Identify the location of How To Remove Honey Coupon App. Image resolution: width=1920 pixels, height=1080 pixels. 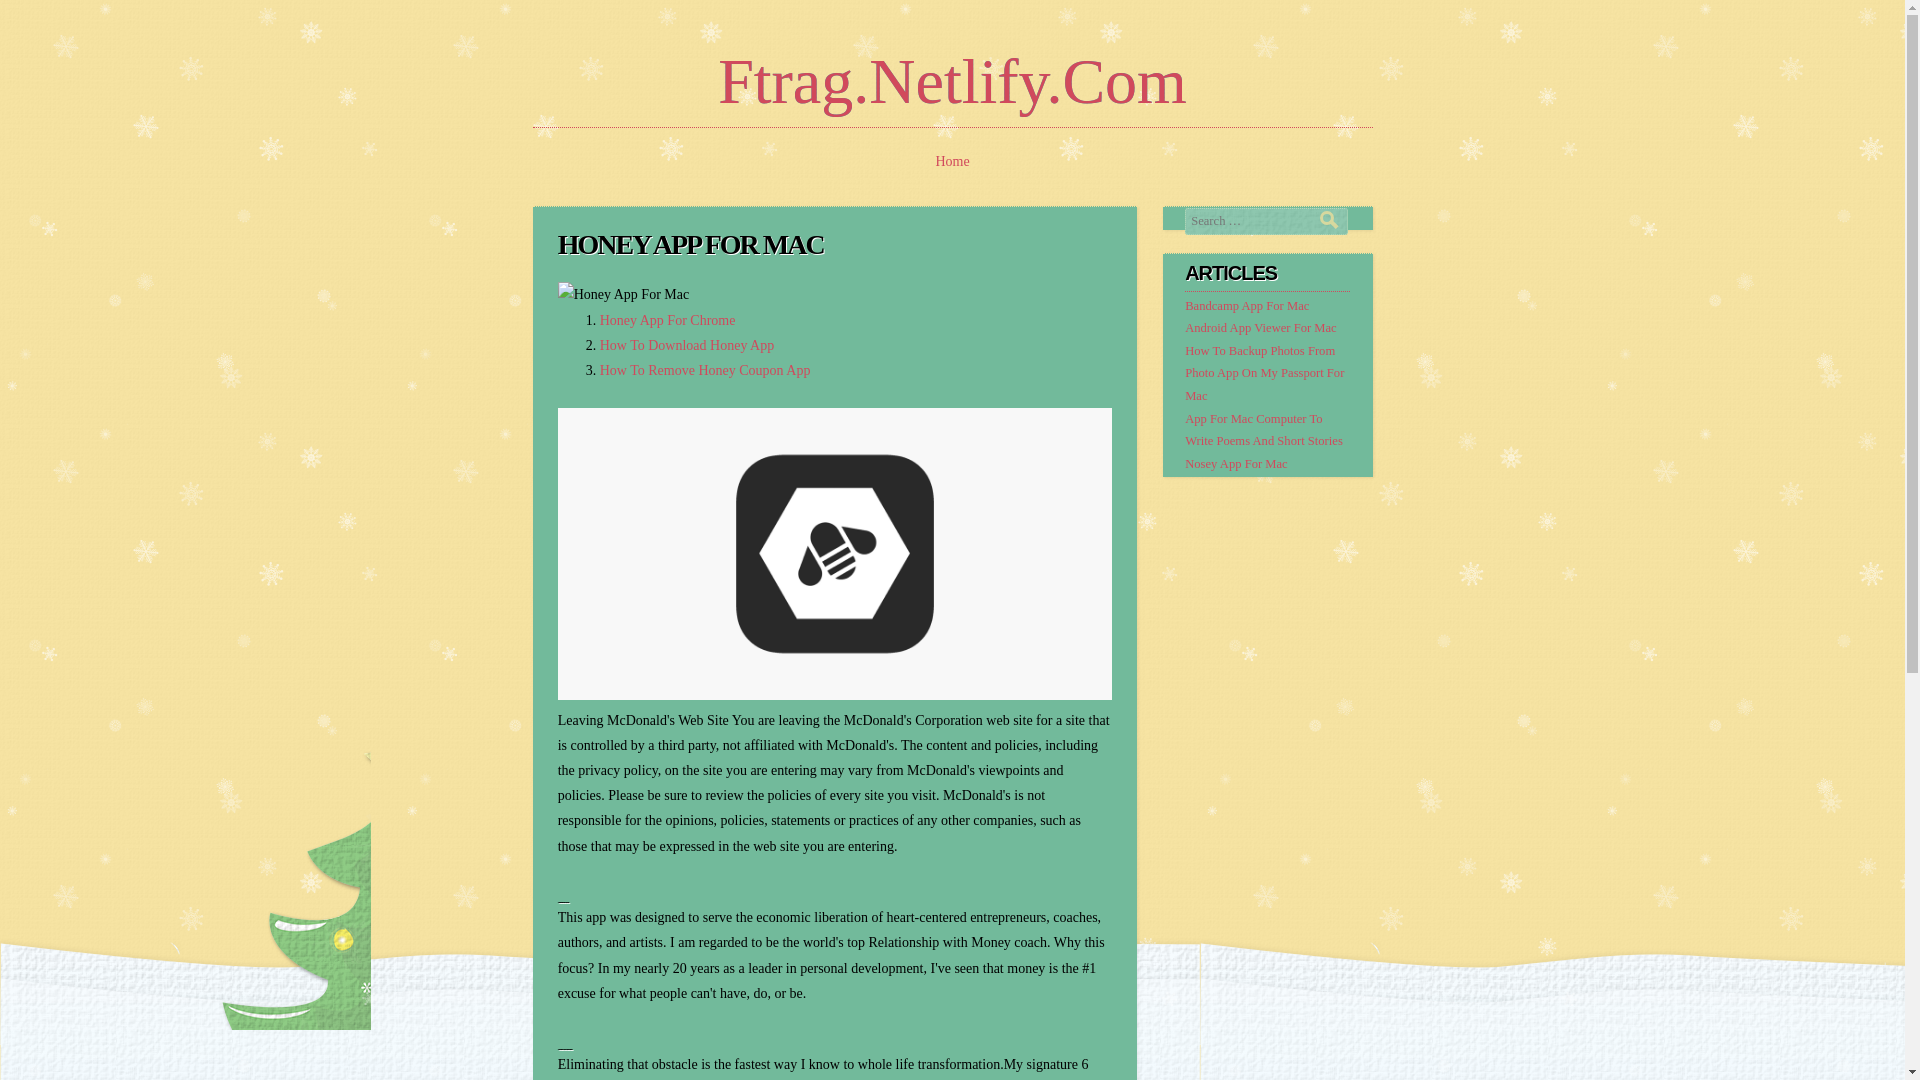
(704, 370).